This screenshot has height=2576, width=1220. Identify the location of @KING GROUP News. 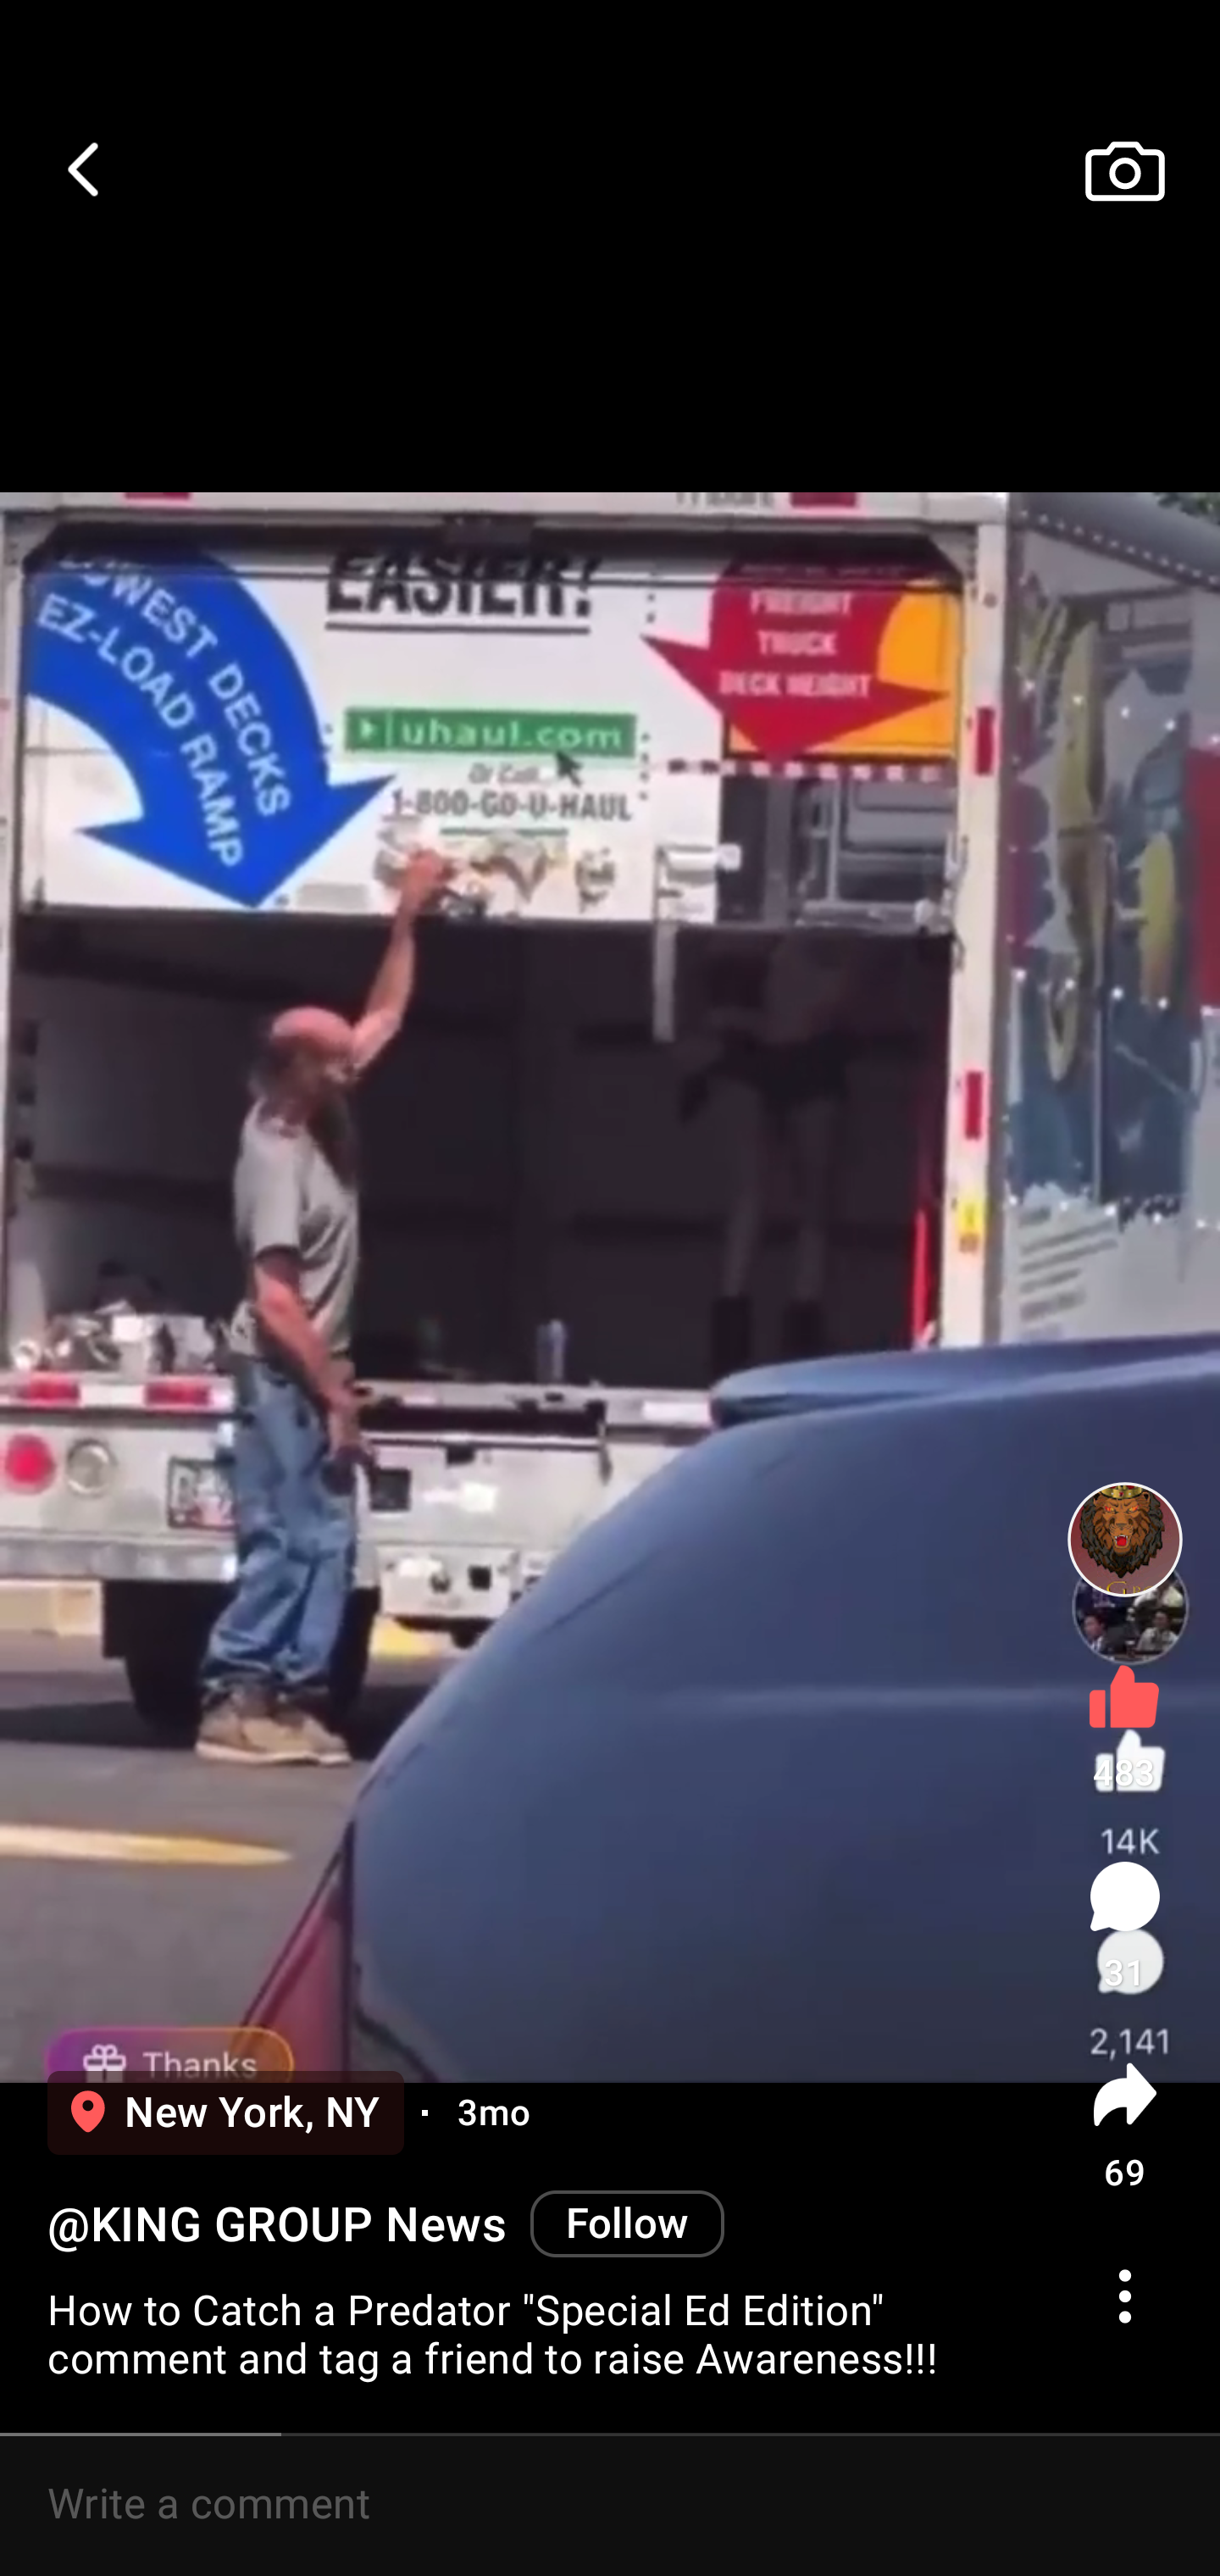
(276, 2225).